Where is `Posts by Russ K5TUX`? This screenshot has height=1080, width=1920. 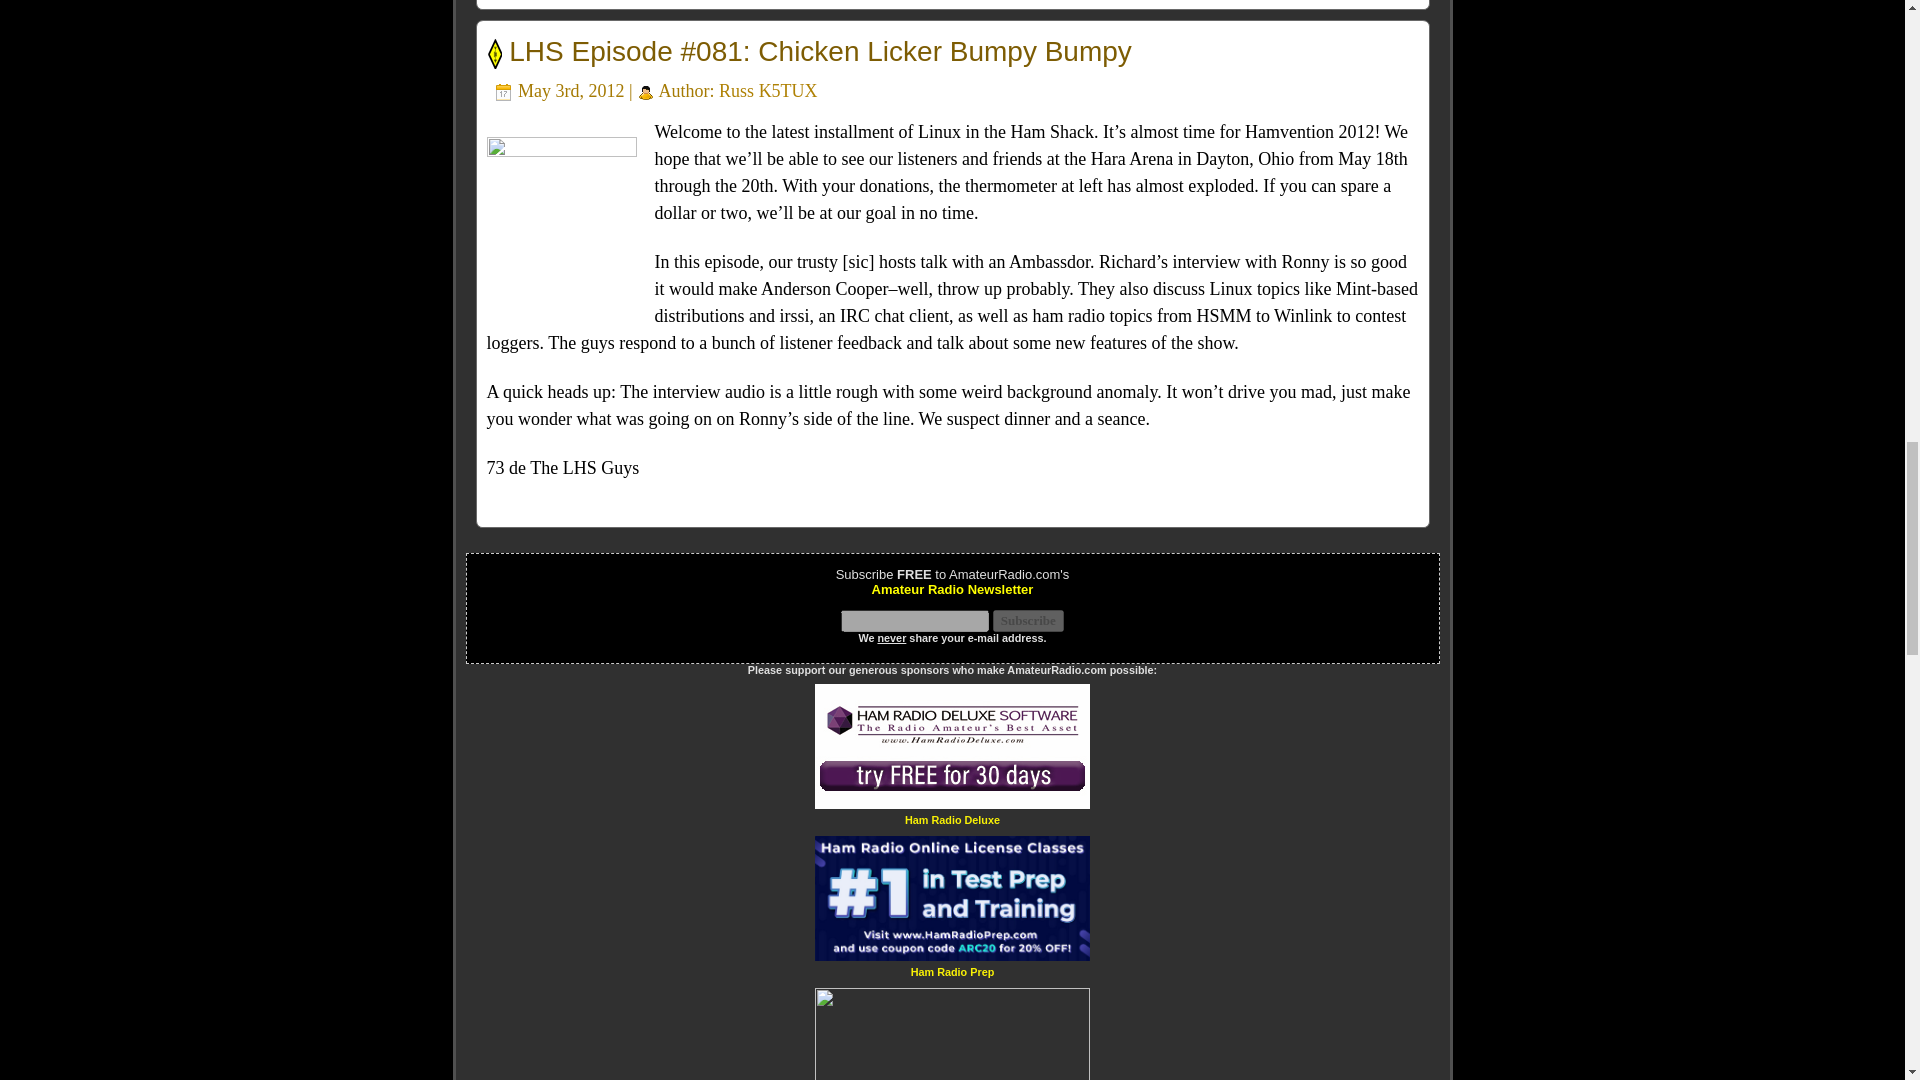
Posts by Russ K5TUX is located at coordinates (768, 91).